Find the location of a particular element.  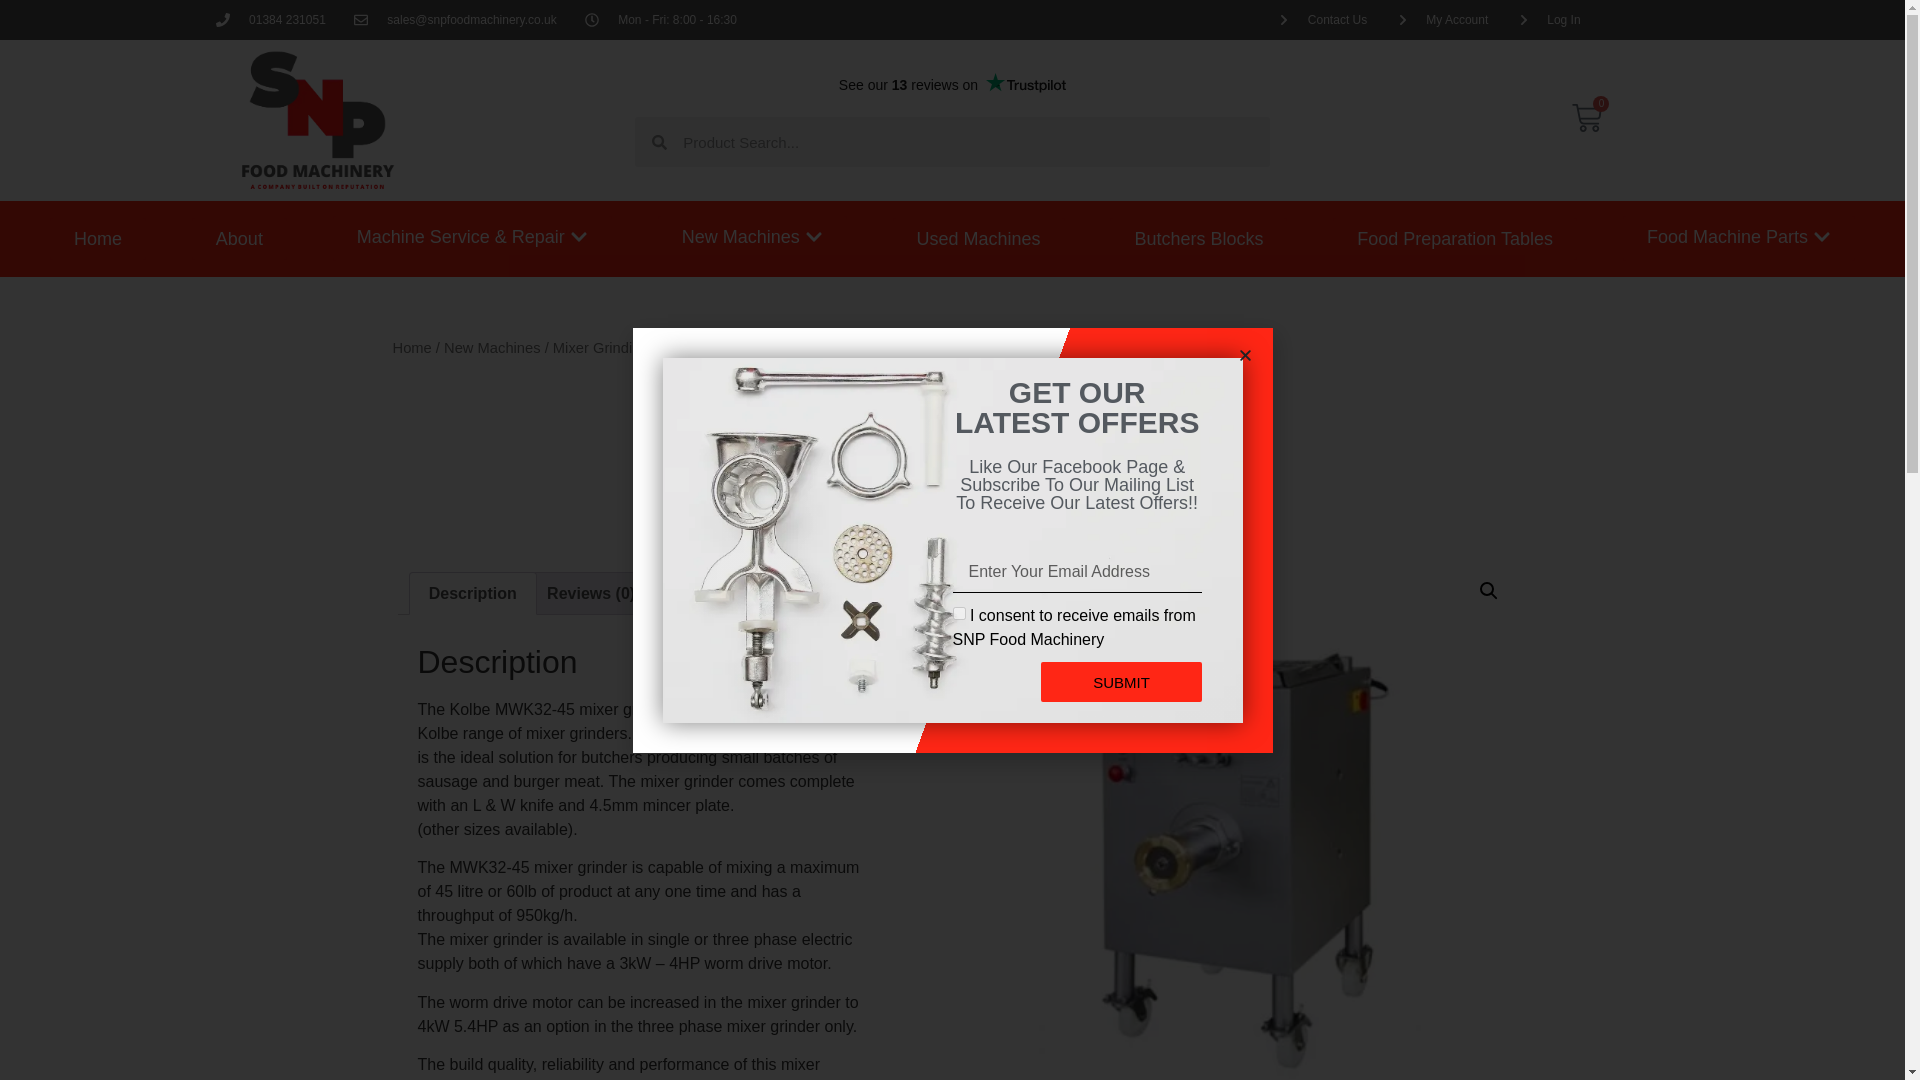

Butchers Blocks is located at coordinates (1198, 239).